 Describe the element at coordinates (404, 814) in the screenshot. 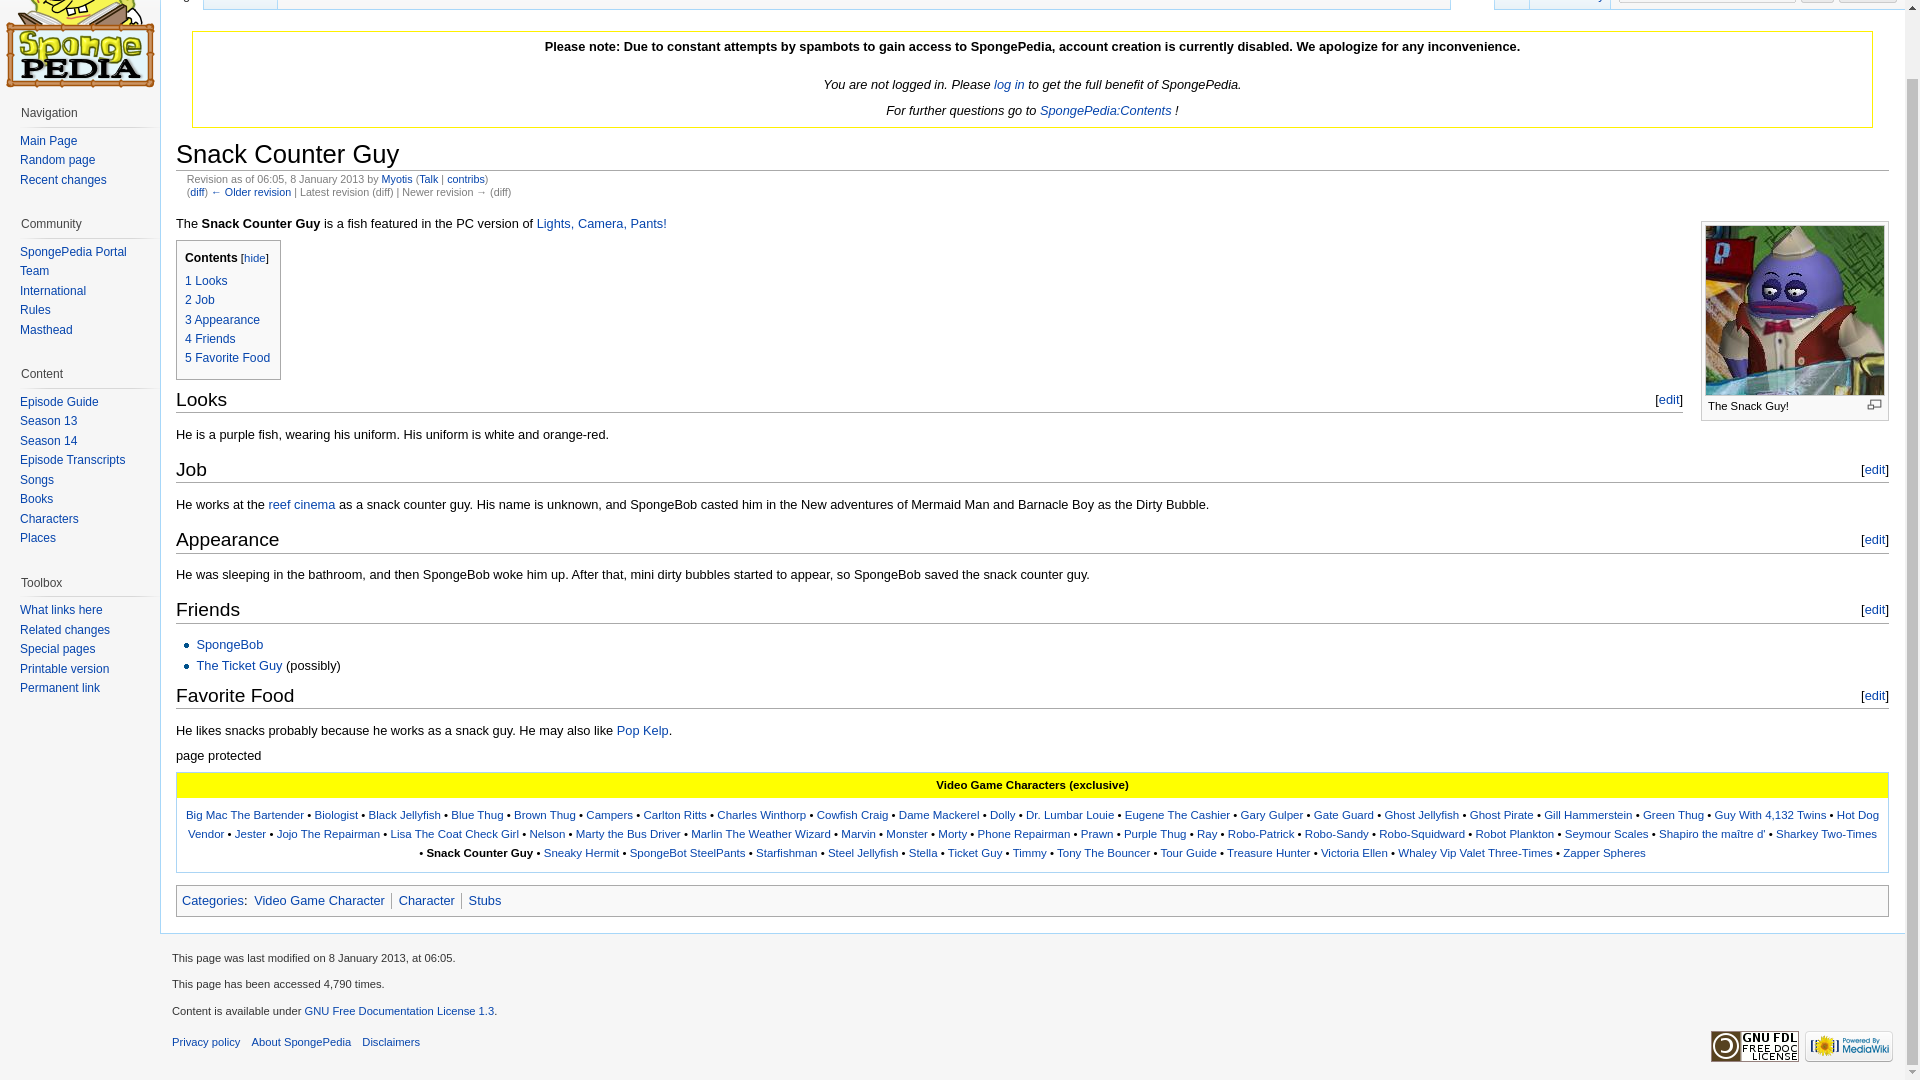

I see `Black Jellyfish` at that location.